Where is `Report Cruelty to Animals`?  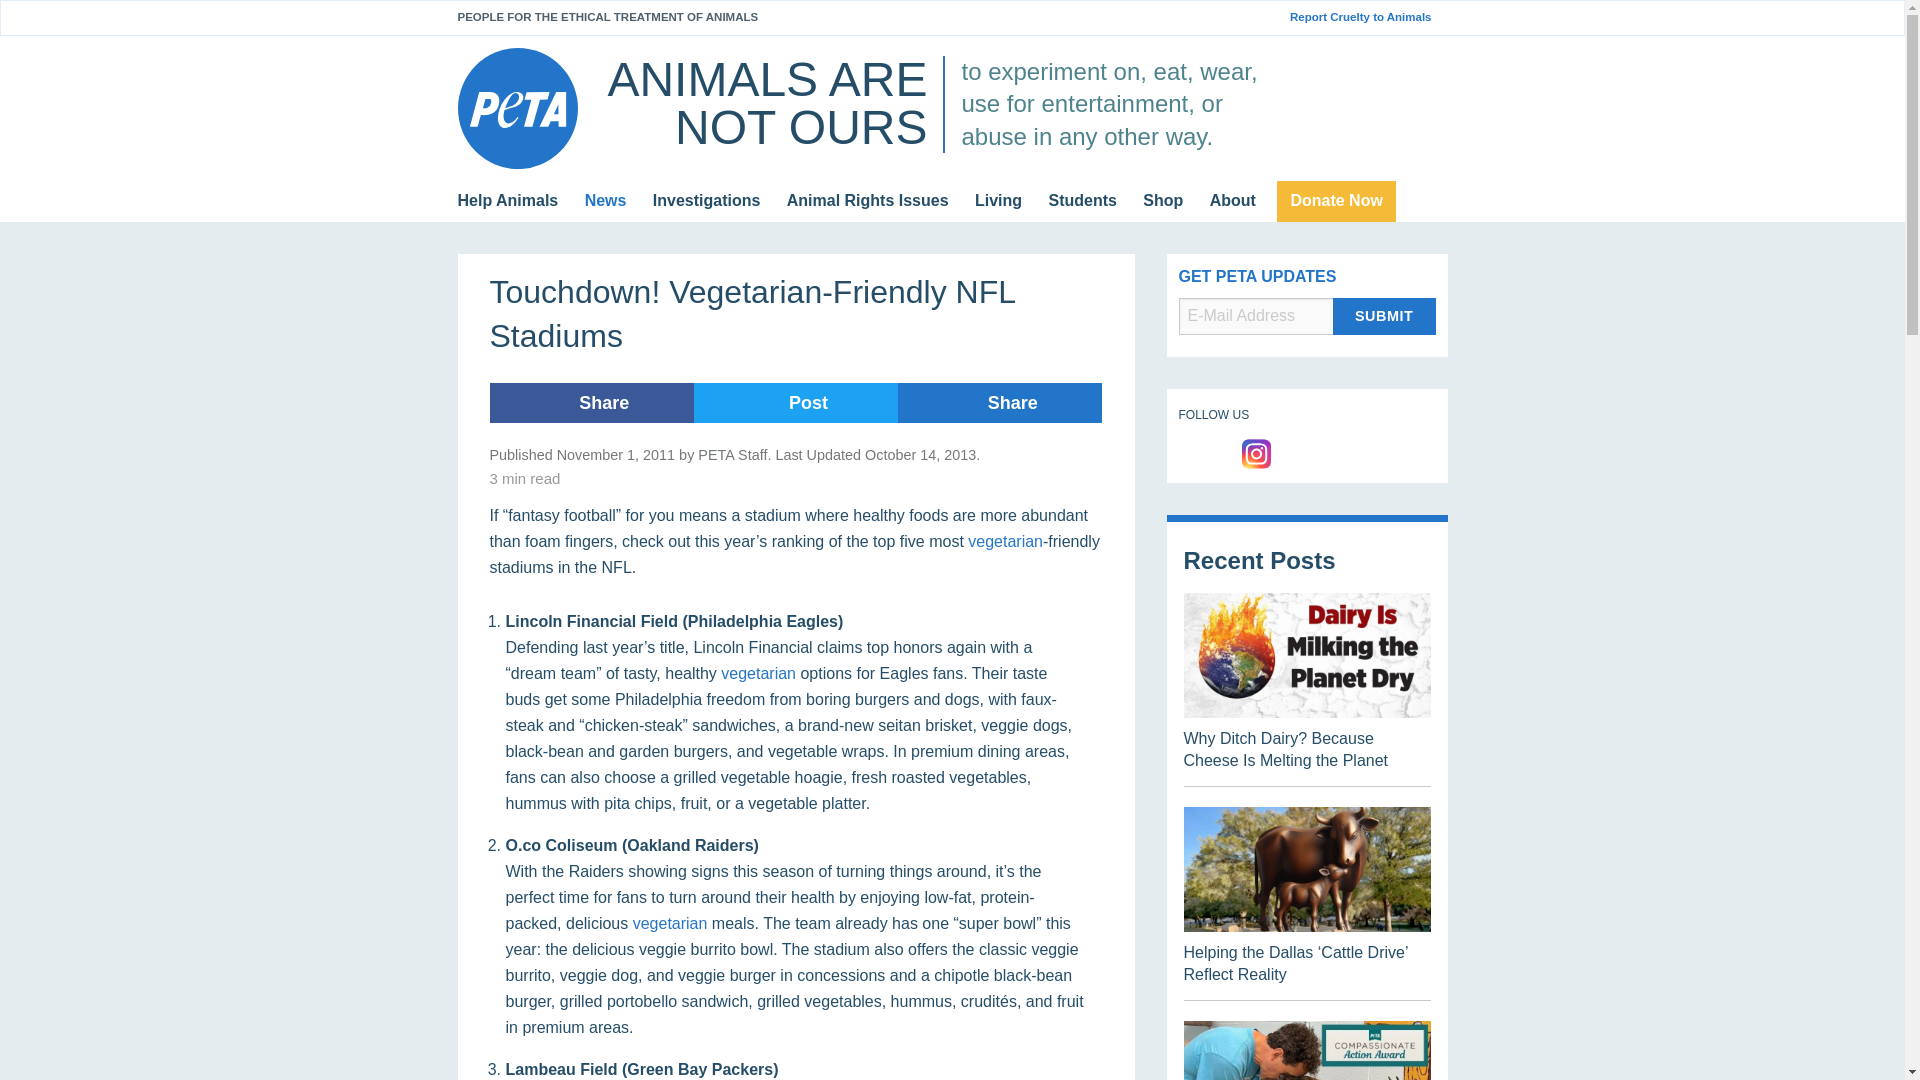
Report Cruelty to Animals is located at coordinates (1368, 17).